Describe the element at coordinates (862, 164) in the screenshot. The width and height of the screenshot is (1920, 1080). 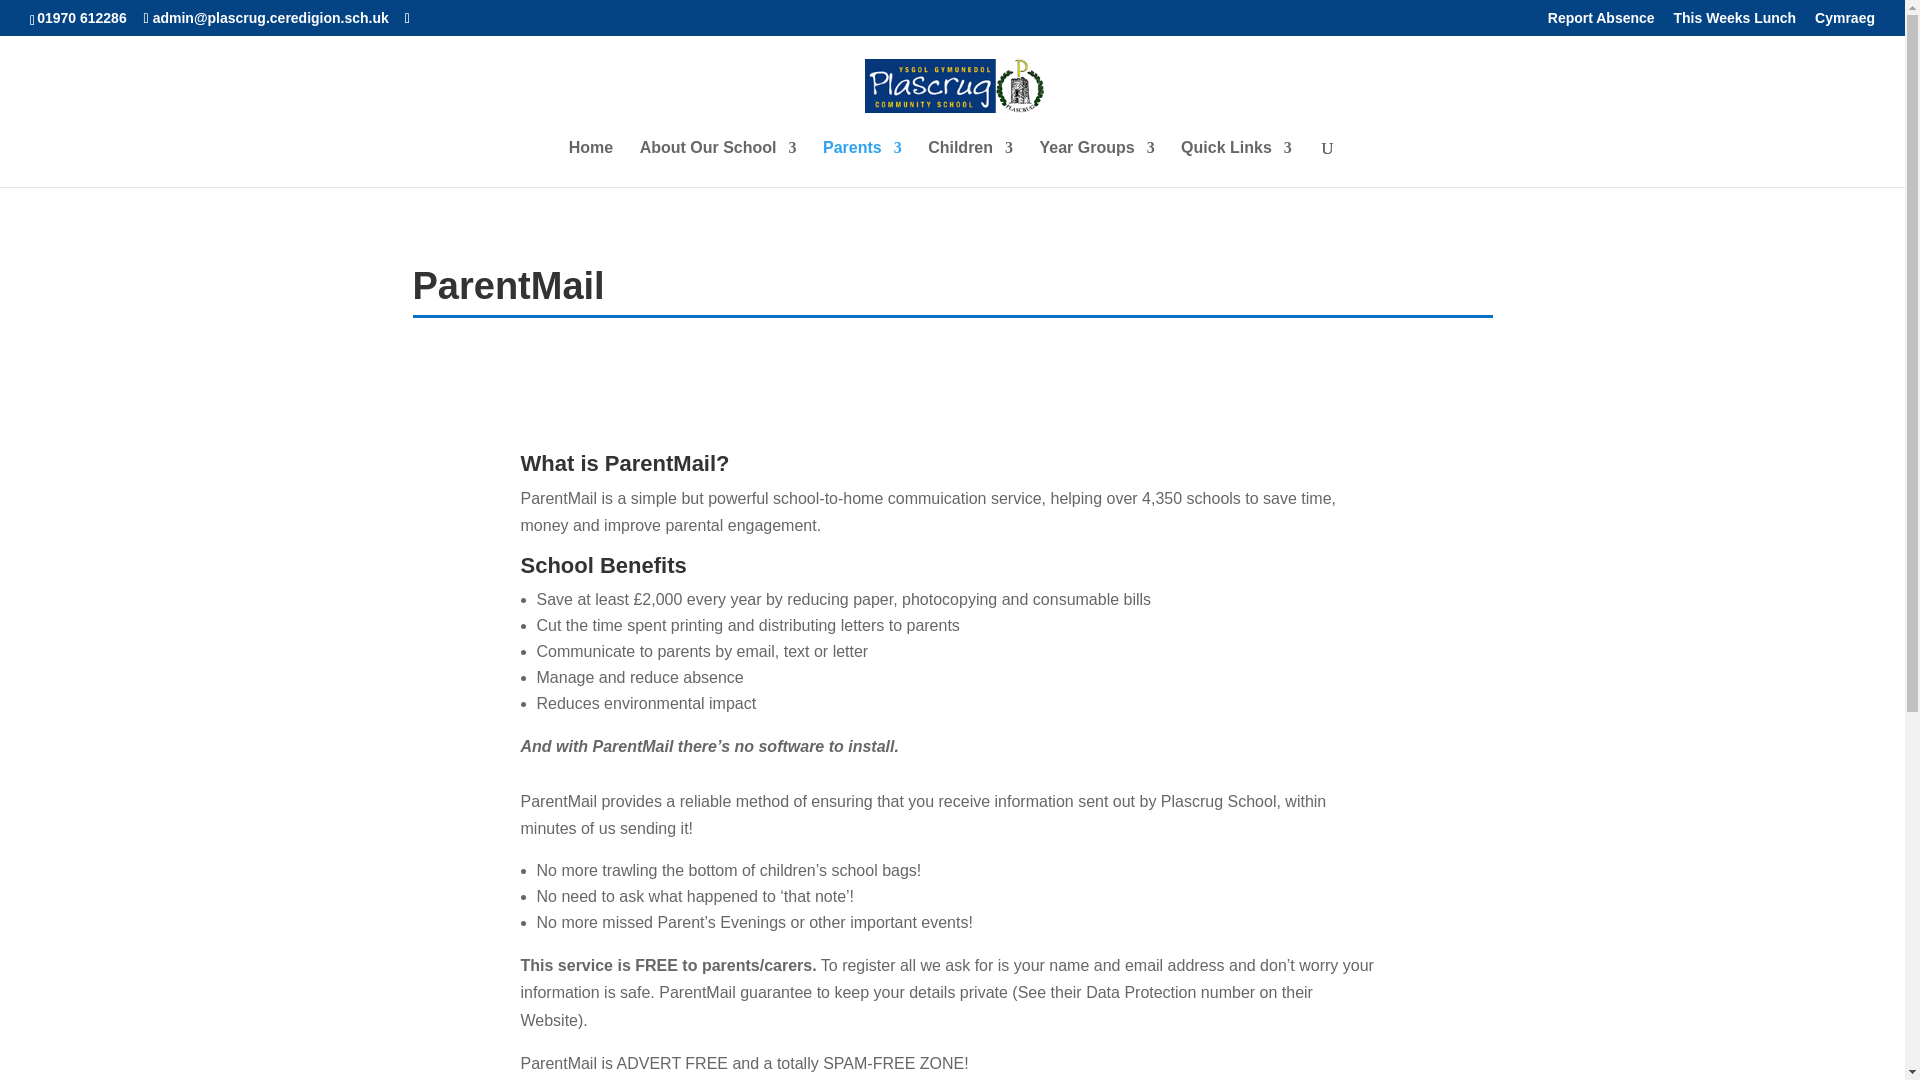
I see `Parents` at that location.